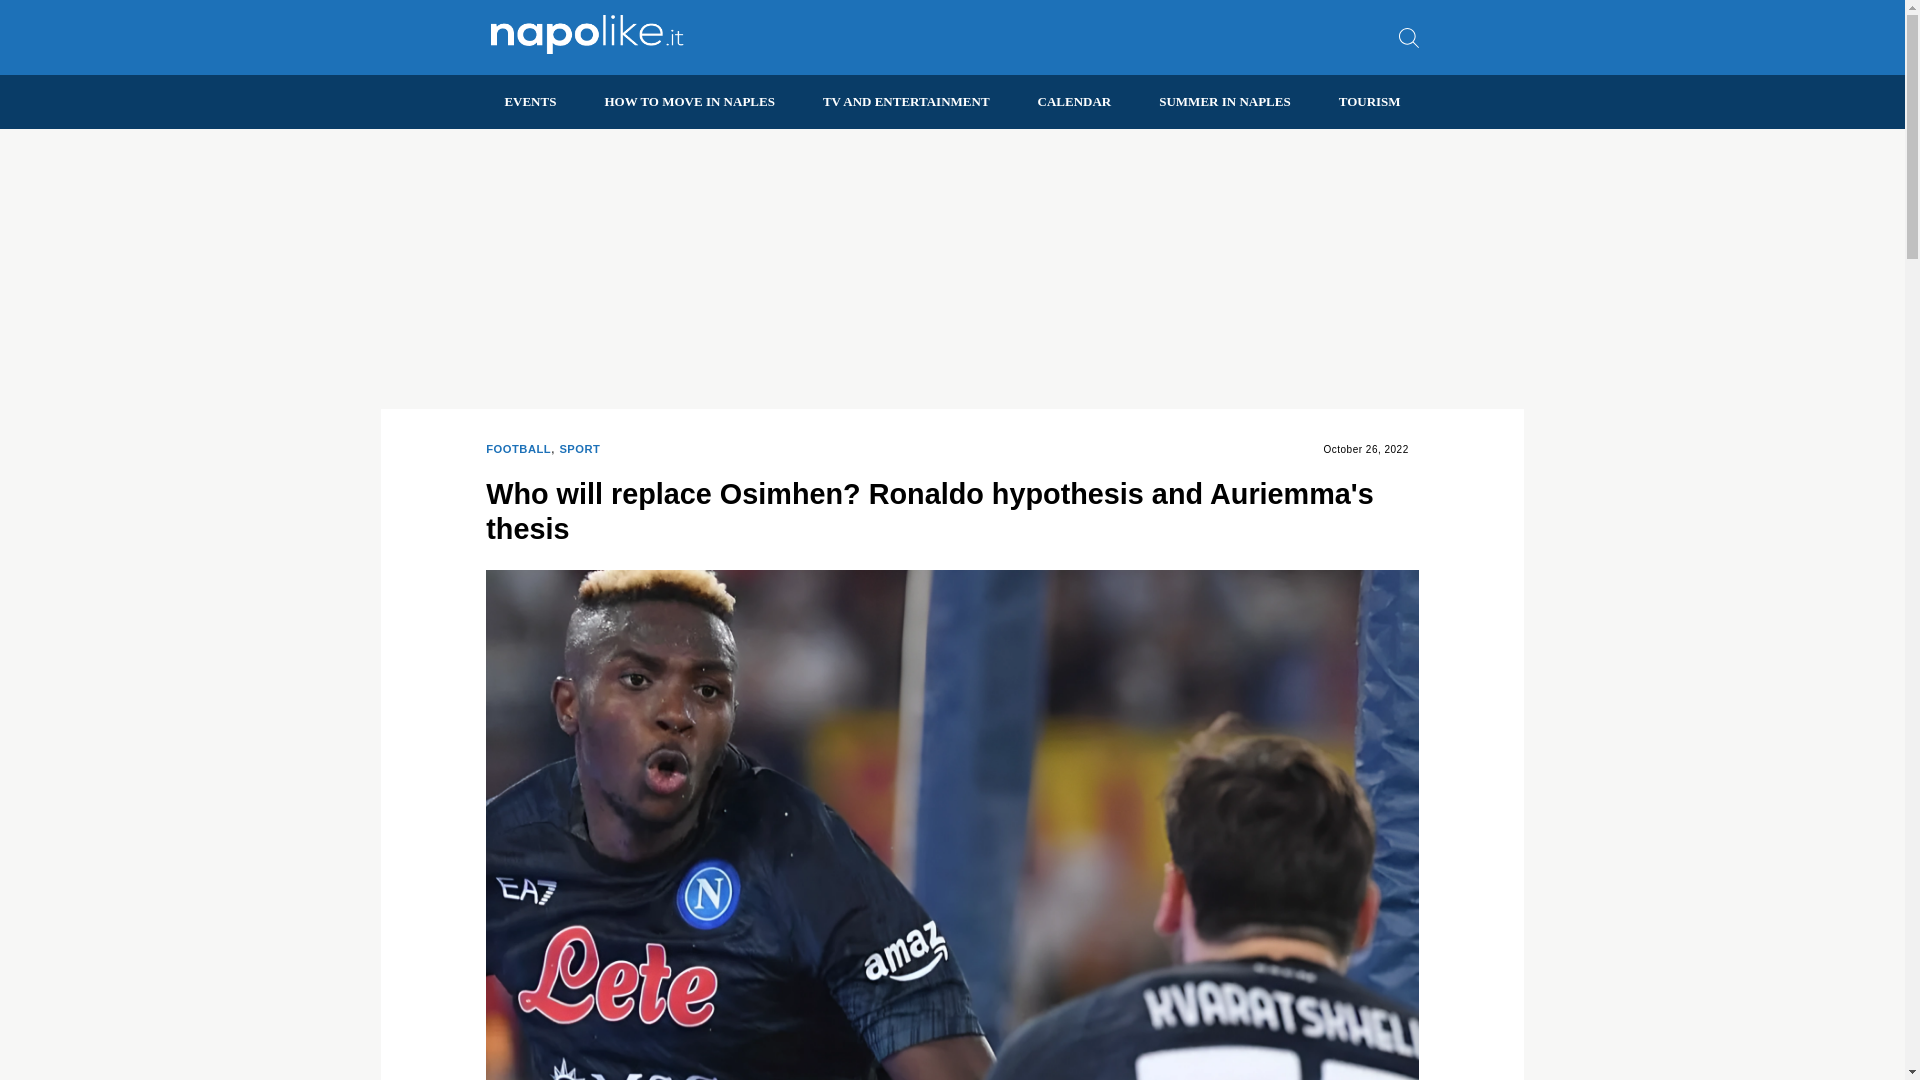 The width and height of the screenshot is (1920, 1080). I want to click on TOURISM, so click(1370, 101).